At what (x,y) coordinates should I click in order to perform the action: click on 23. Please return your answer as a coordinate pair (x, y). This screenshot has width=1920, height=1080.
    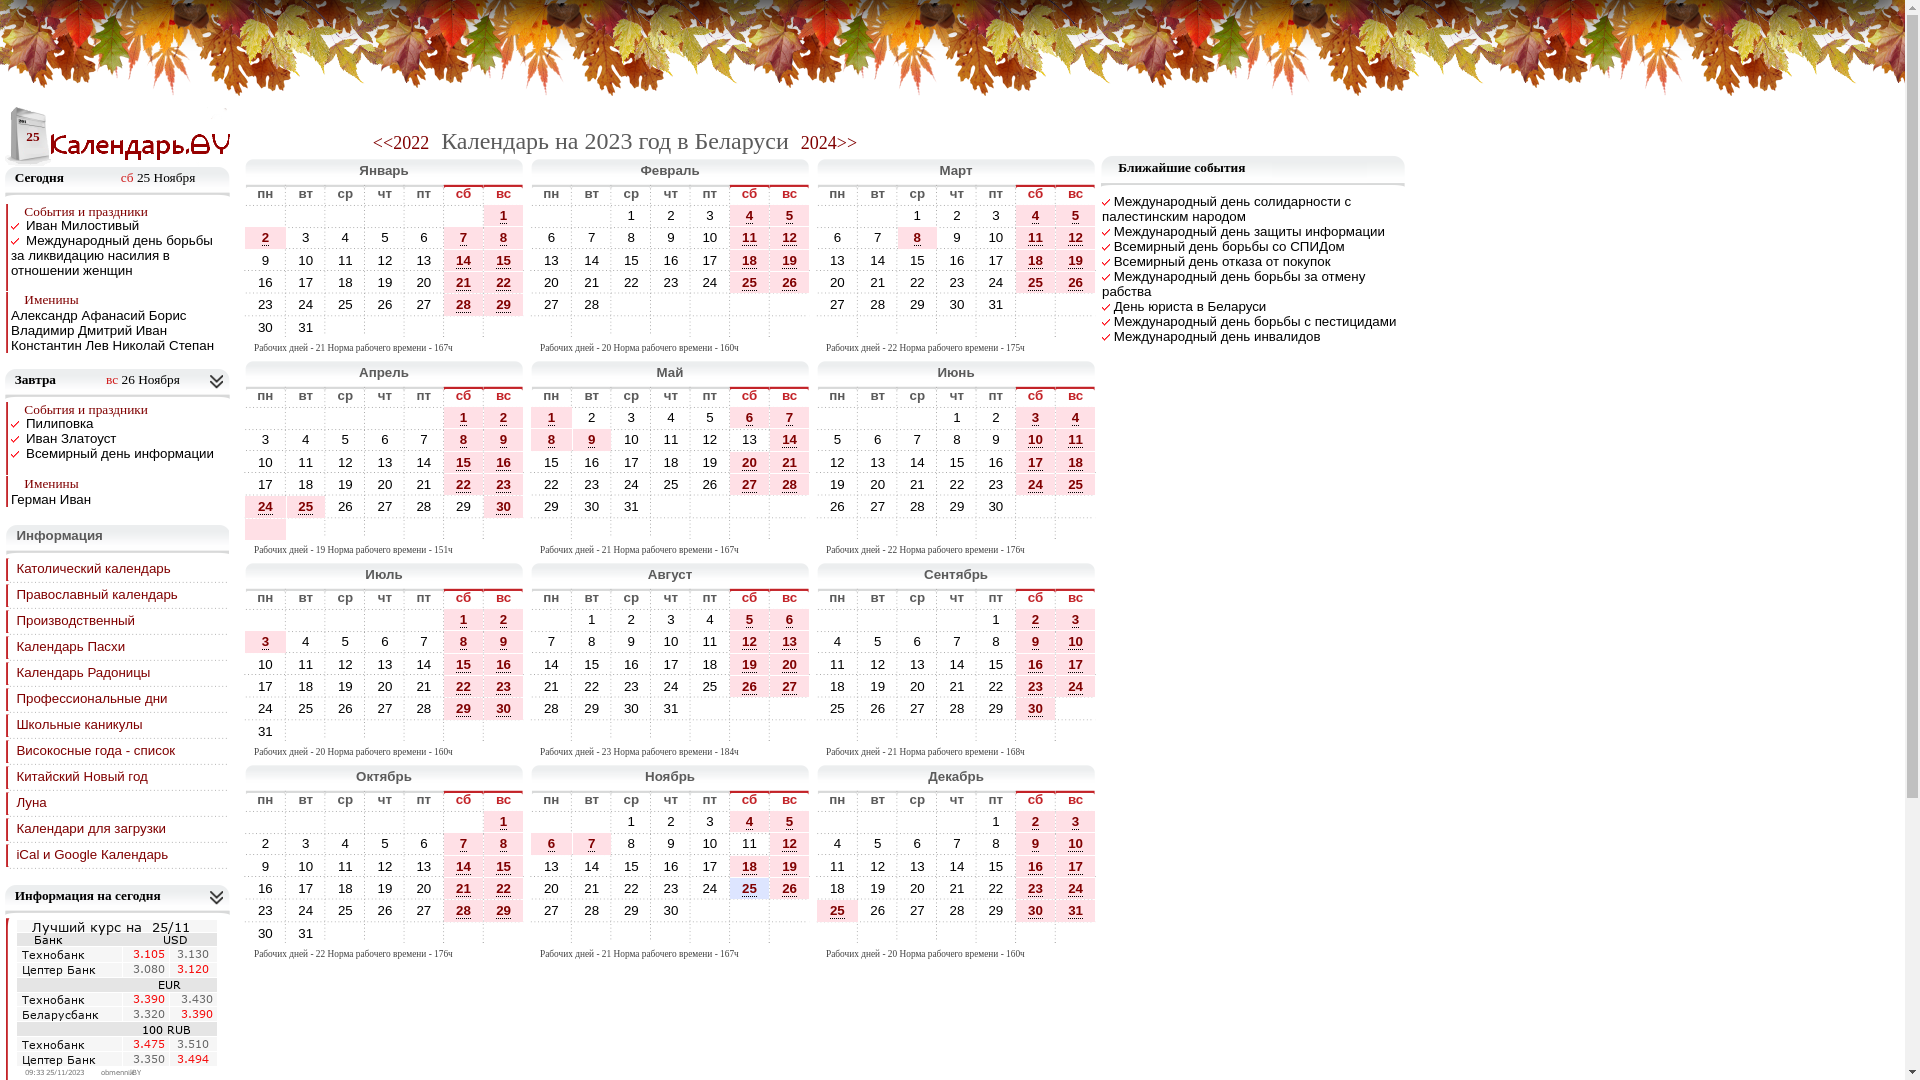
    Looking at the image, I should click on (672, 888).